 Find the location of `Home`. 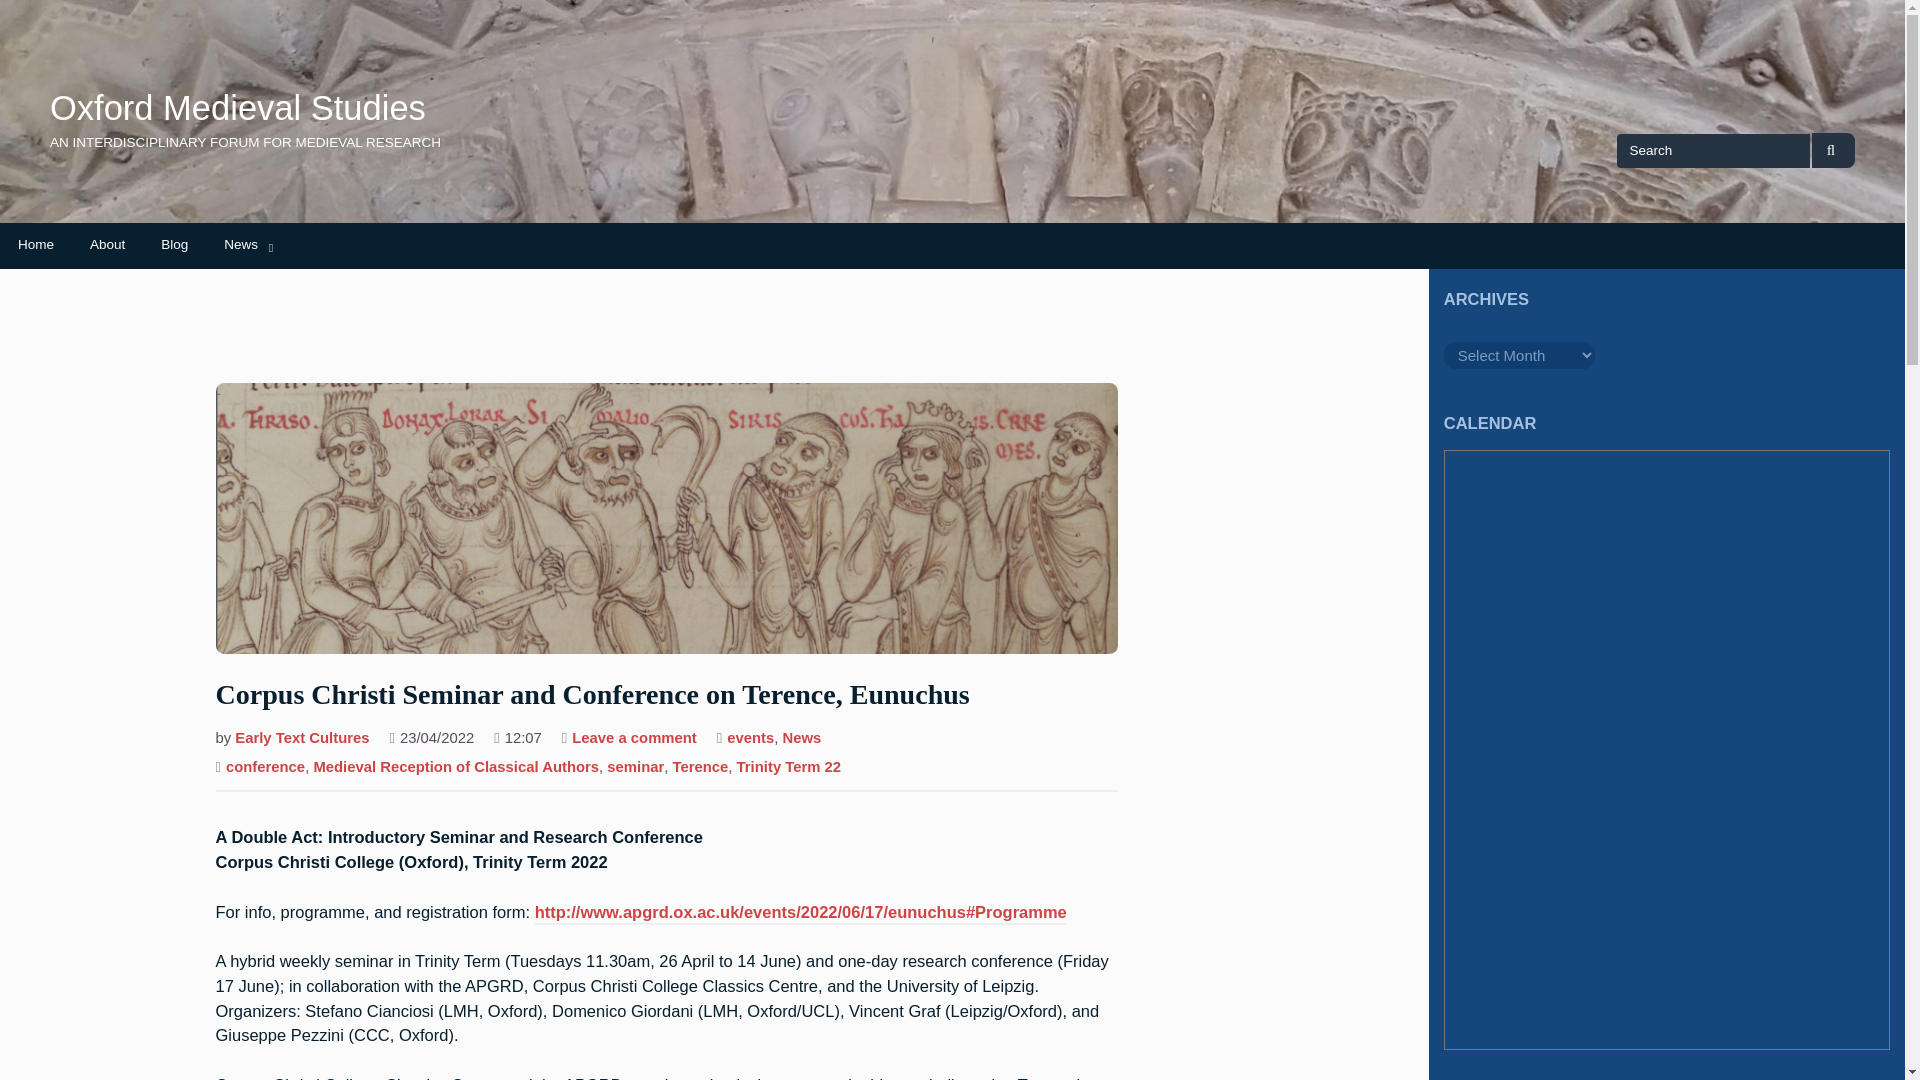

Home is located at coordinates (36, 244).